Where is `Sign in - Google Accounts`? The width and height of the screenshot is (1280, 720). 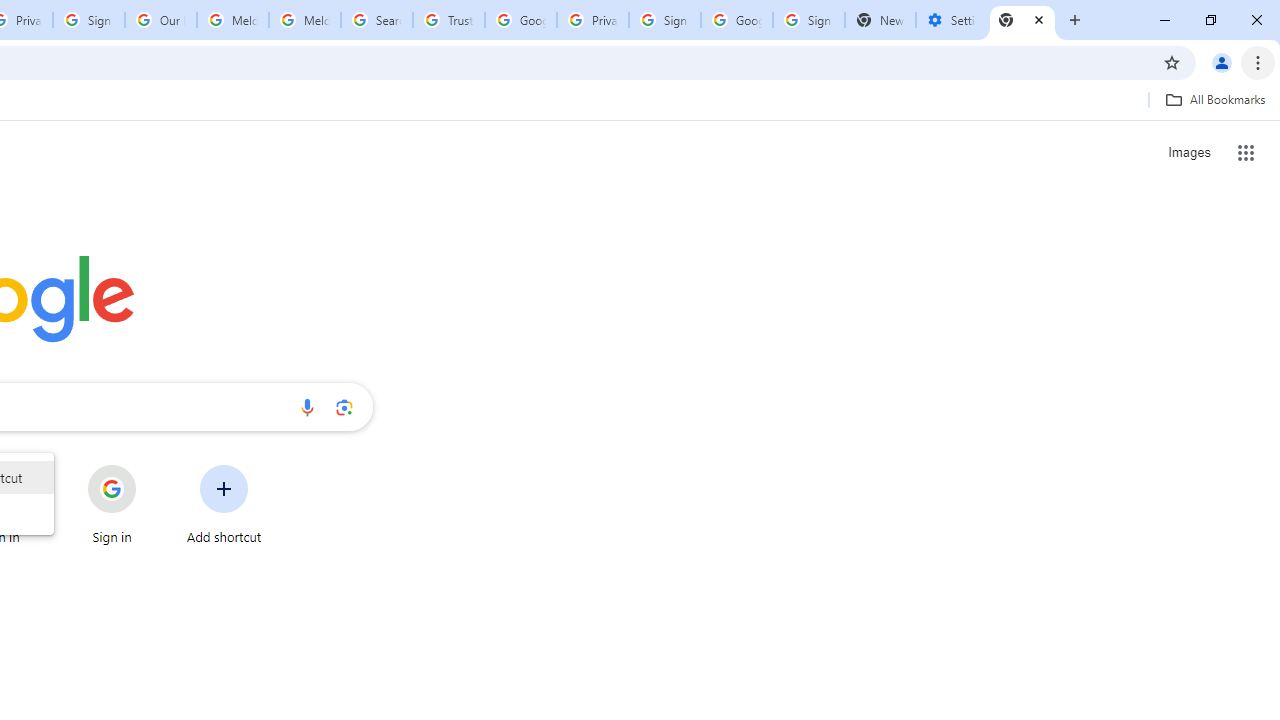
Sign in - Google Accounts is located at coordinates (88, 20).